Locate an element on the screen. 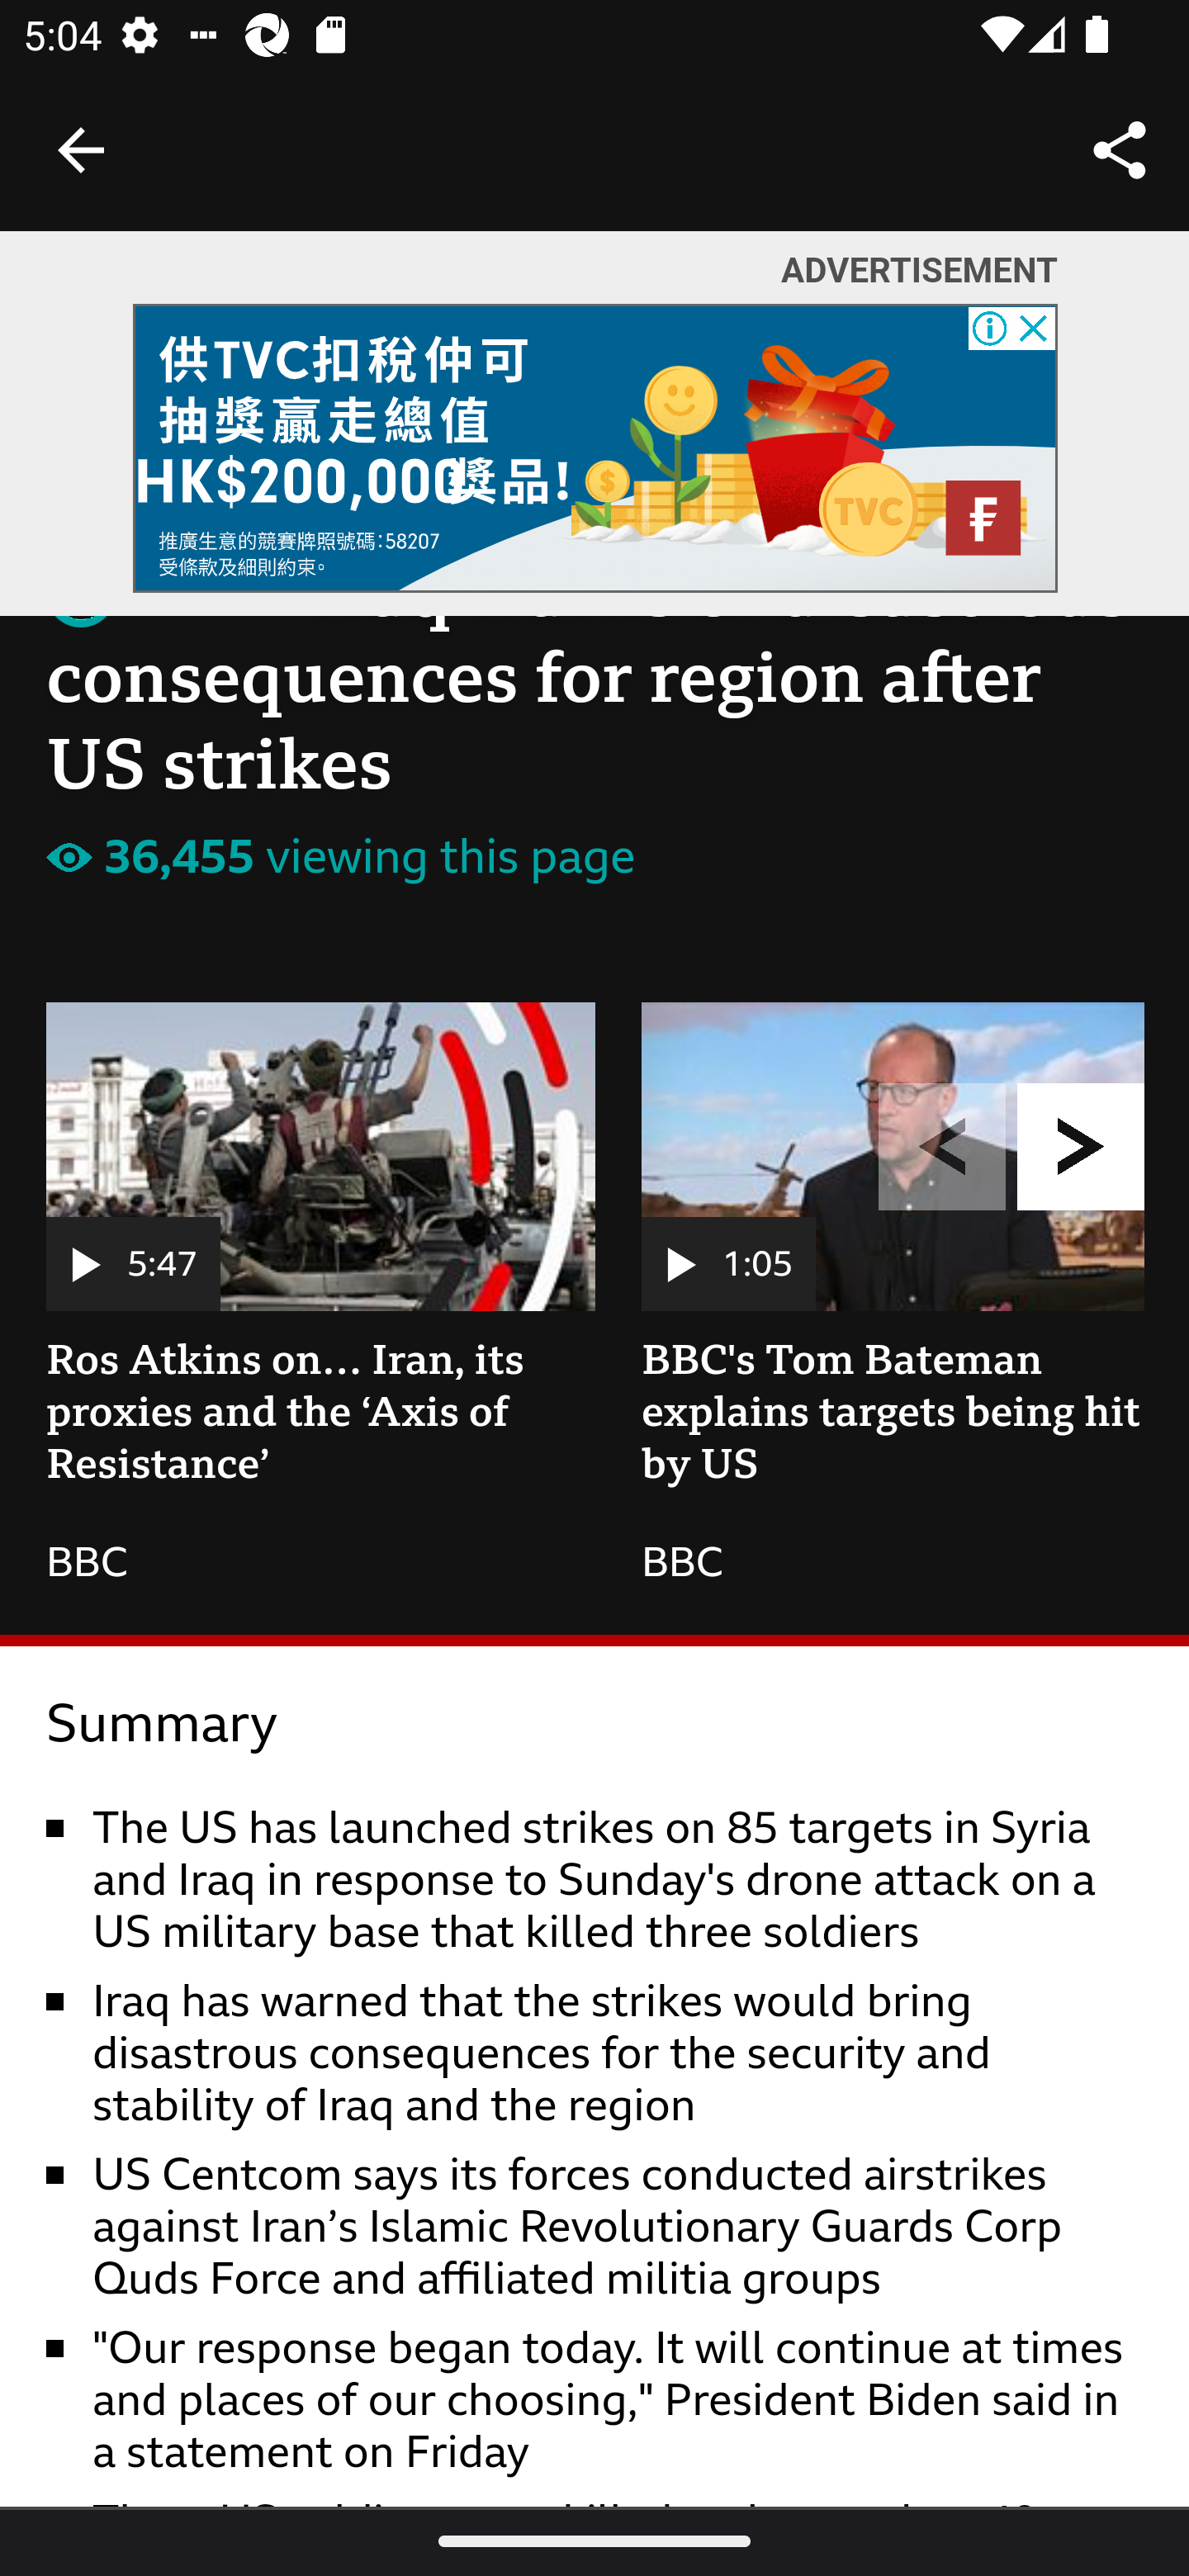 The width and height of the screenshot is (1189, 2576). Back is located at coordinates (81, 150).